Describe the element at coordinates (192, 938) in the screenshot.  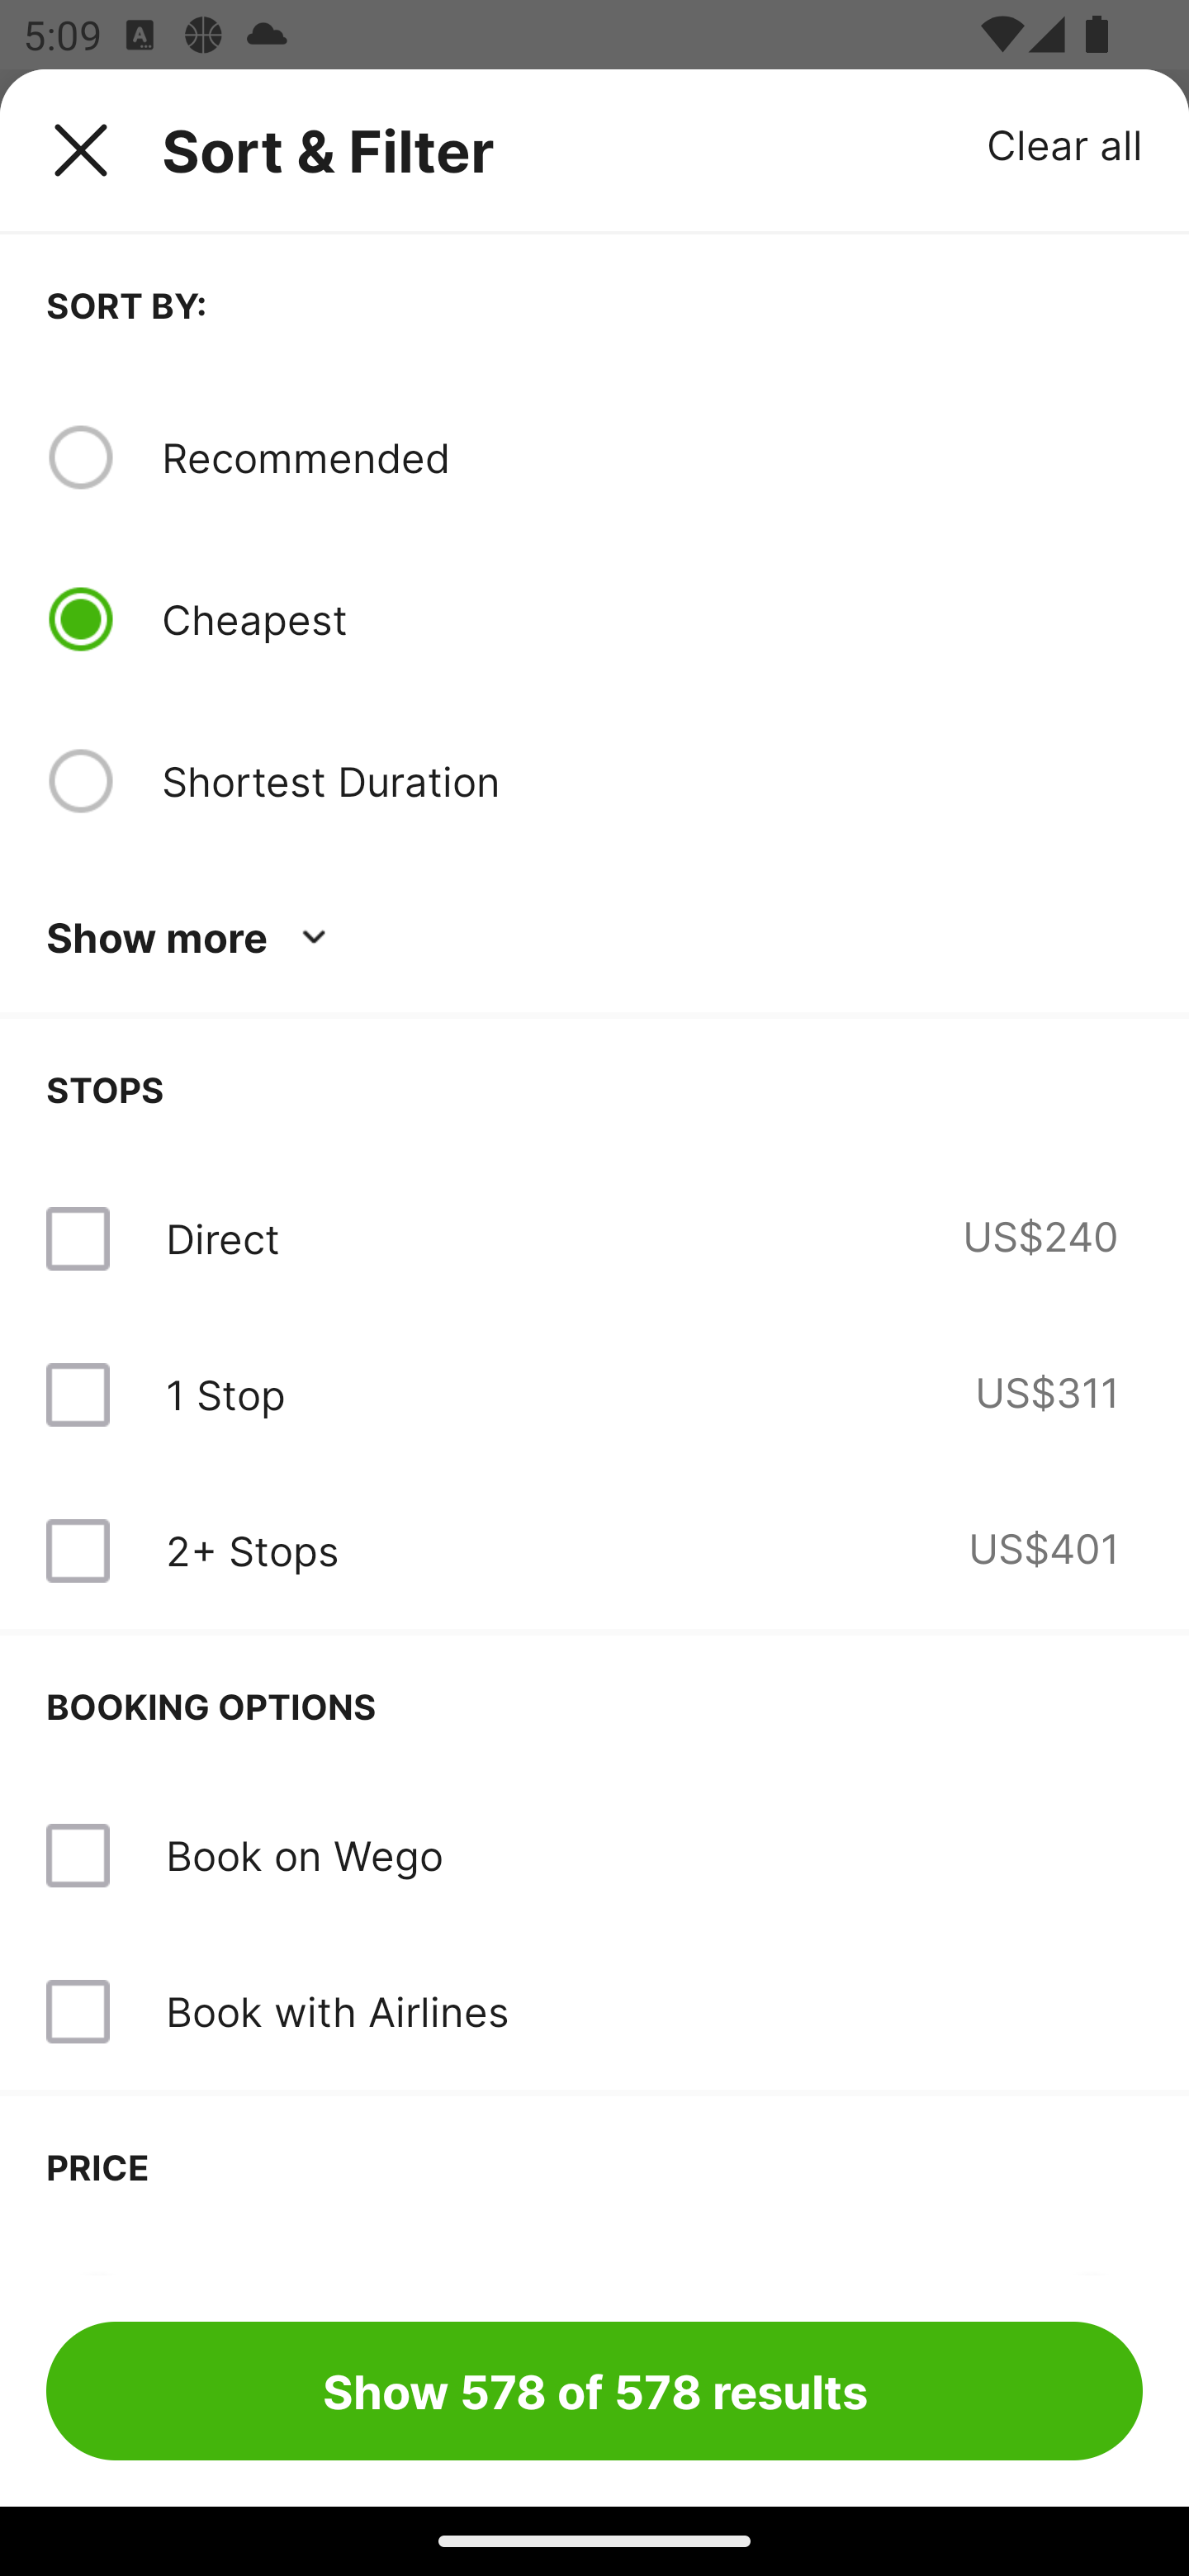
I see `Show more` at that location.